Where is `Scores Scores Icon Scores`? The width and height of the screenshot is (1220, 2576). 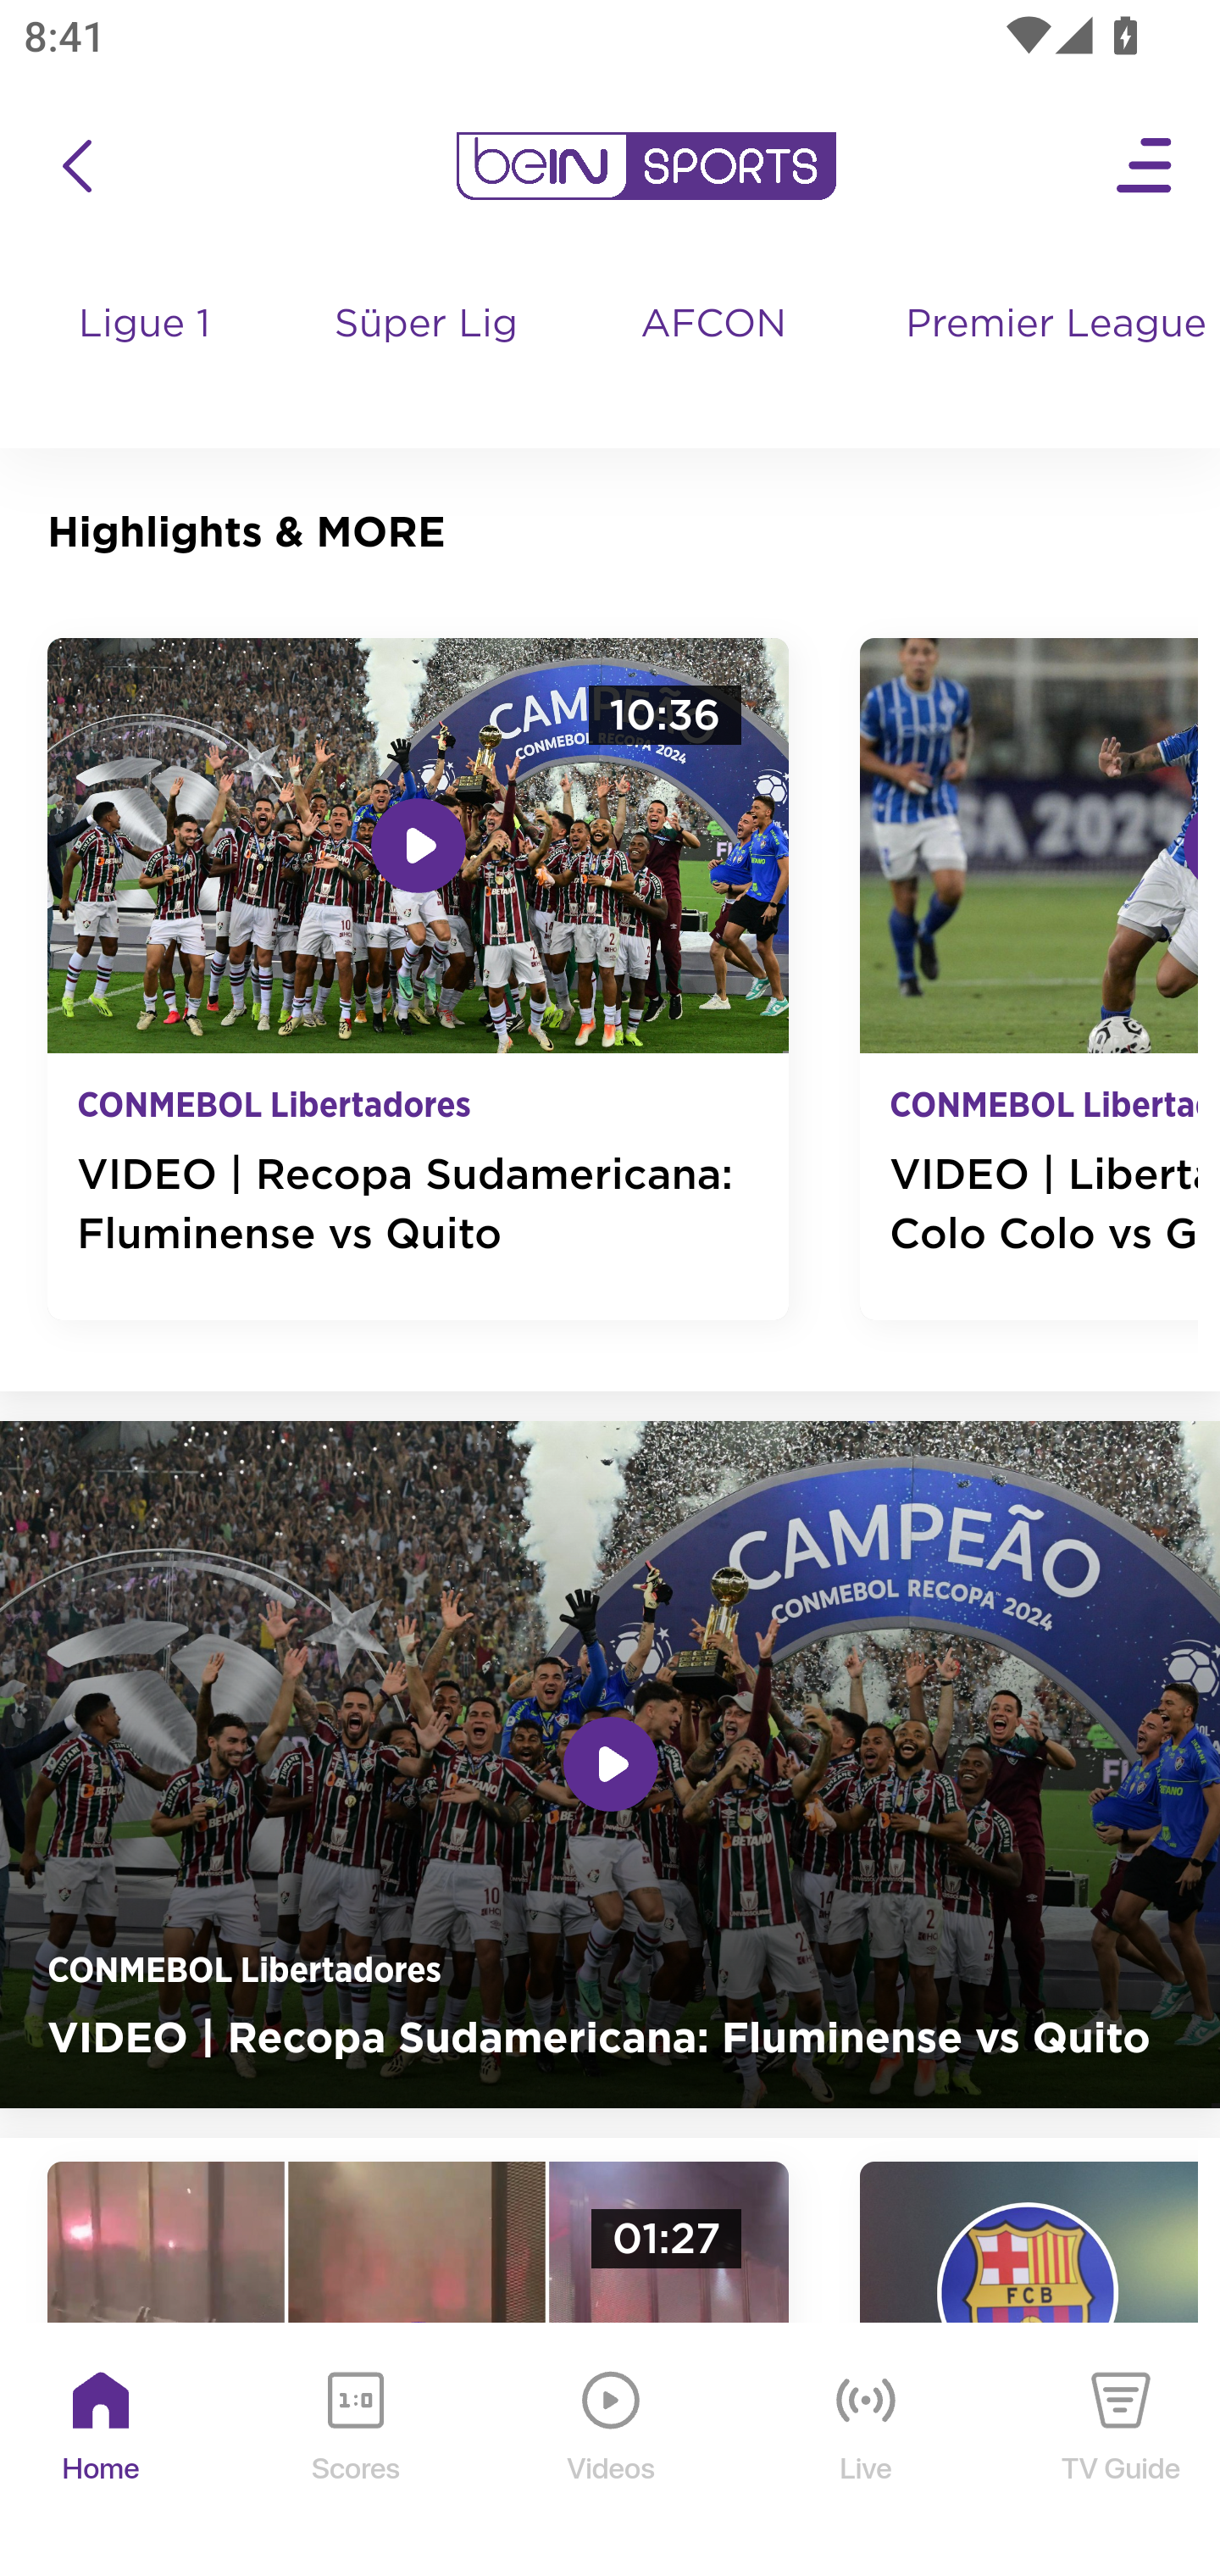 Scores Scores Icon Scores is located at coordinates (355, 2451).